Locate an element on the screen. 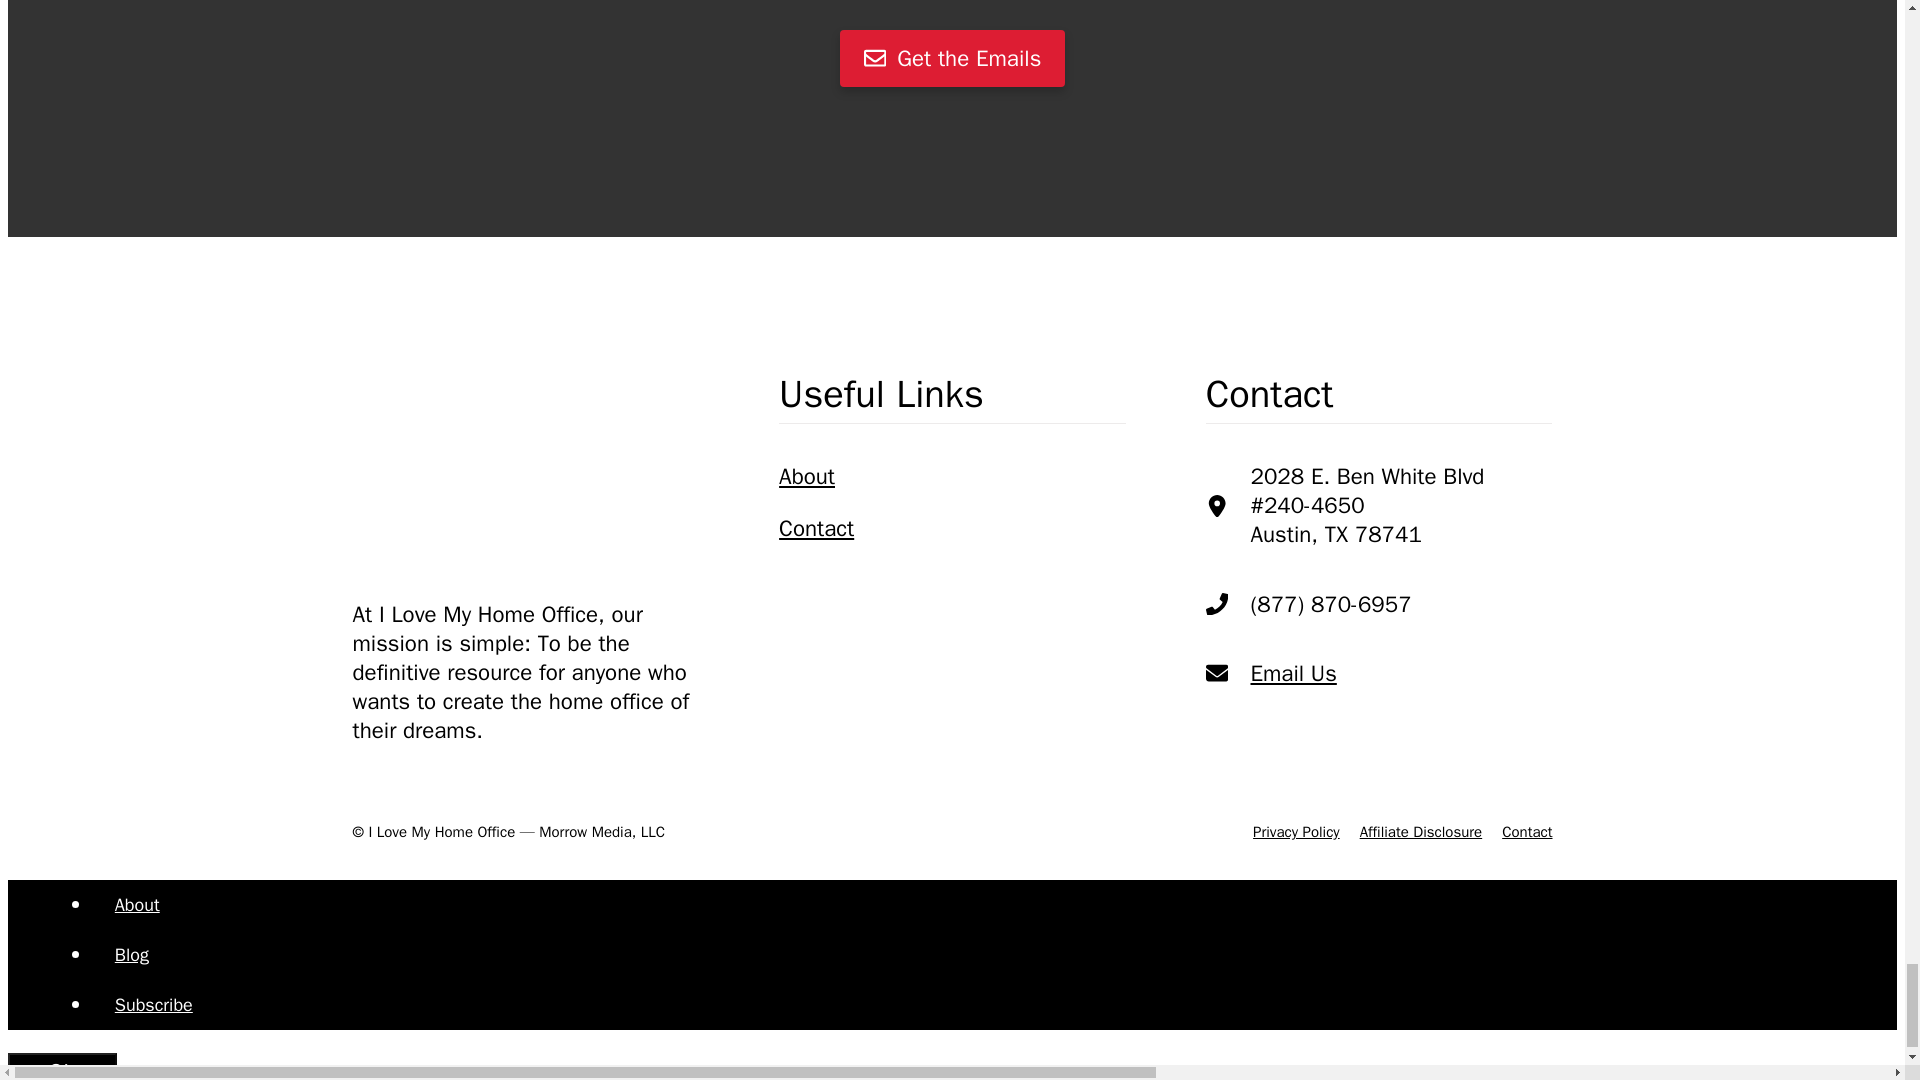 Image resolution: width=1920 pixels, height=1080 pixels. Get the Emails is located at coordinates (952, 58).